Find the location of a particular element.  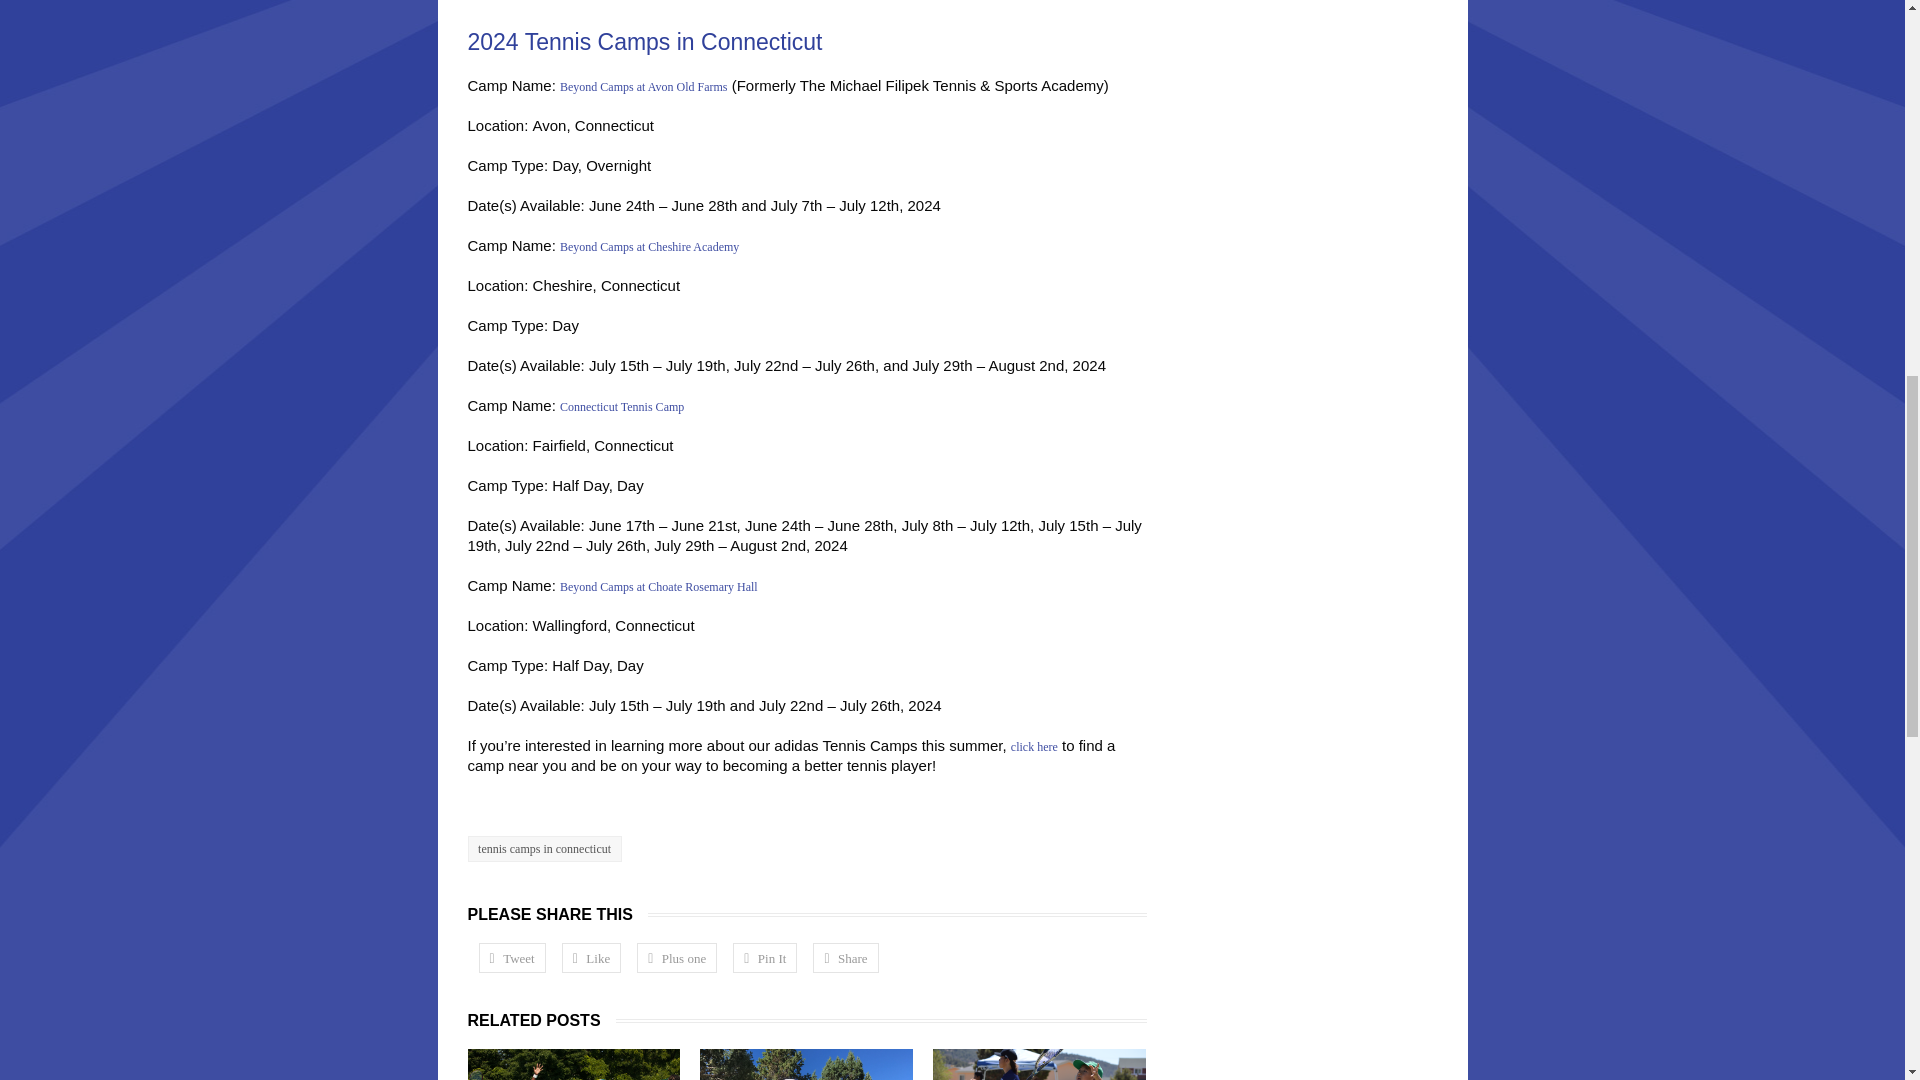

Beyond Camps at Avon Old Farms is located at coordinates (644, 86).